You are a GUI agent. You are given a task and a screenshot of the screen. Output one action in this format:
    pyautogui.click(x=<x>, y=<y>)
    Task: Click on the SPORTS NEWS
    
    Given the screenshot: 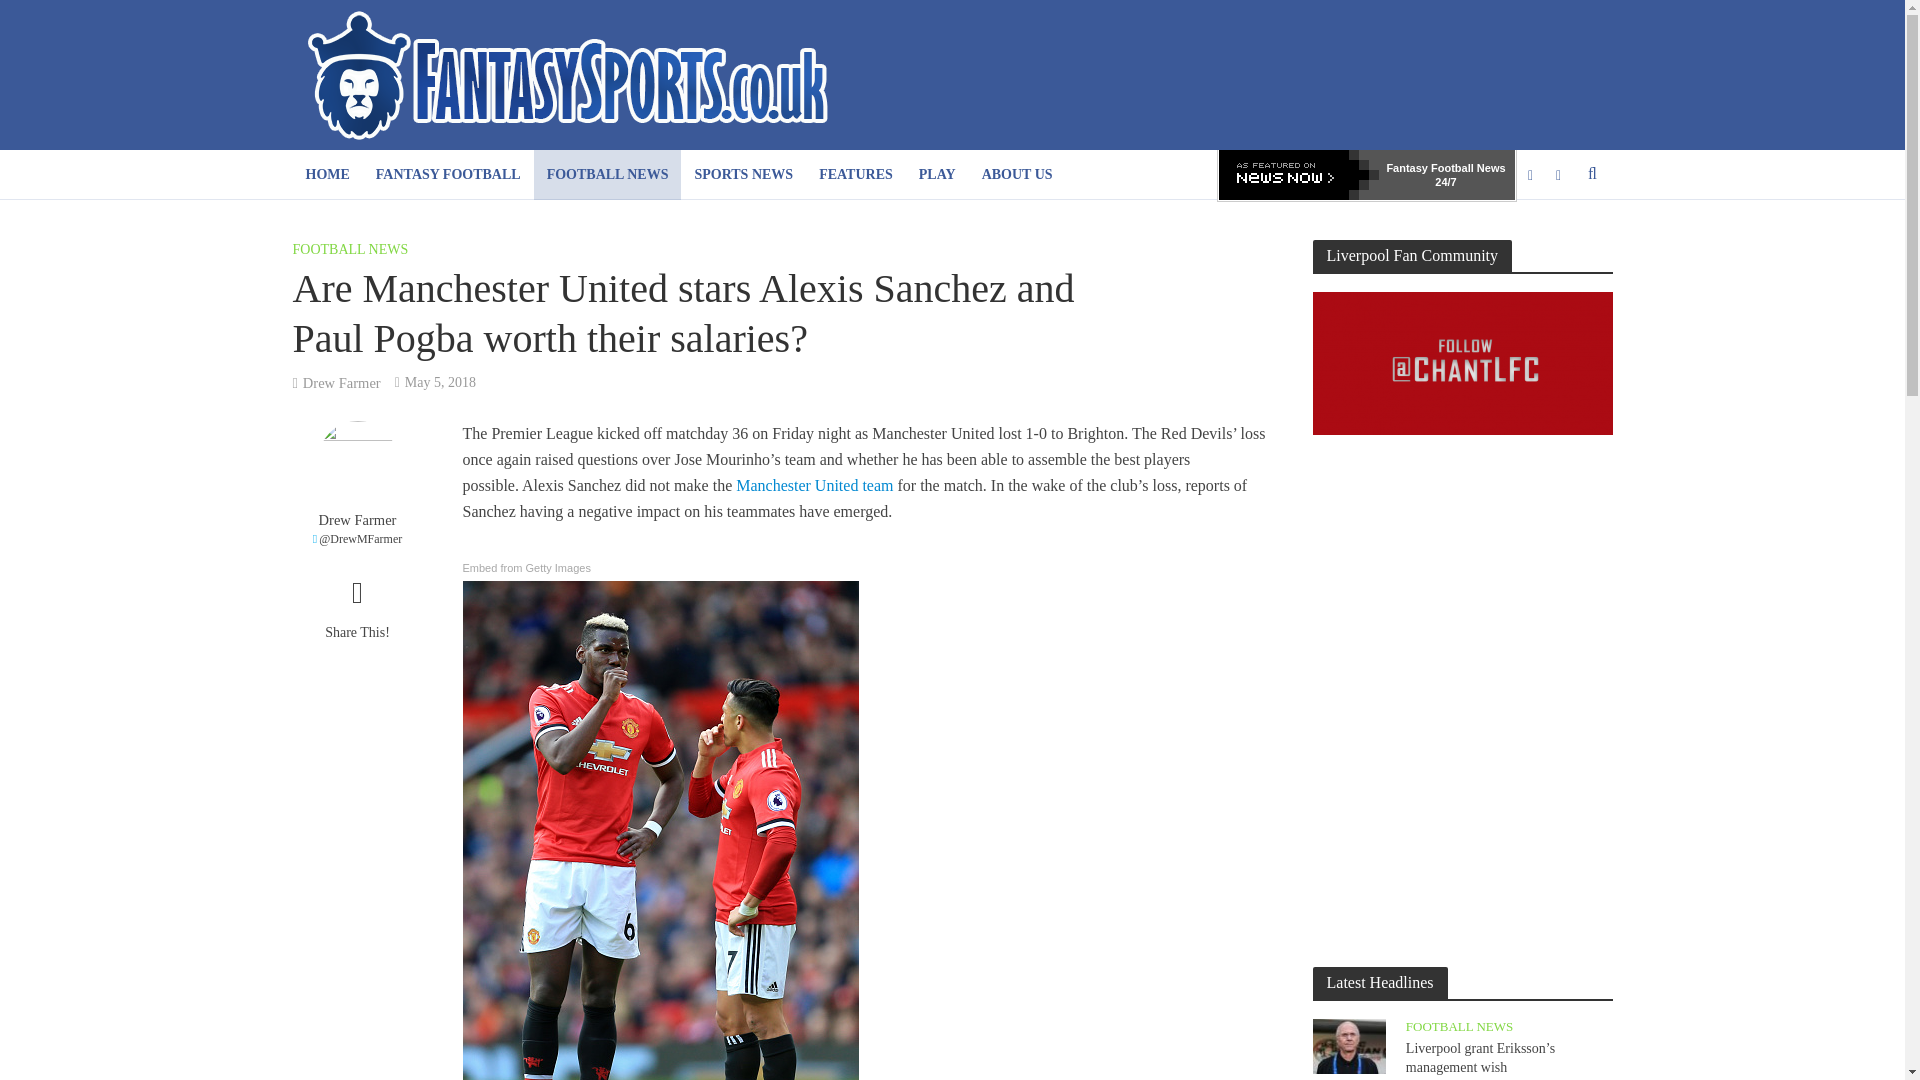 What is the action you would take?
    pyautogui.click(x=744, y=174)
    